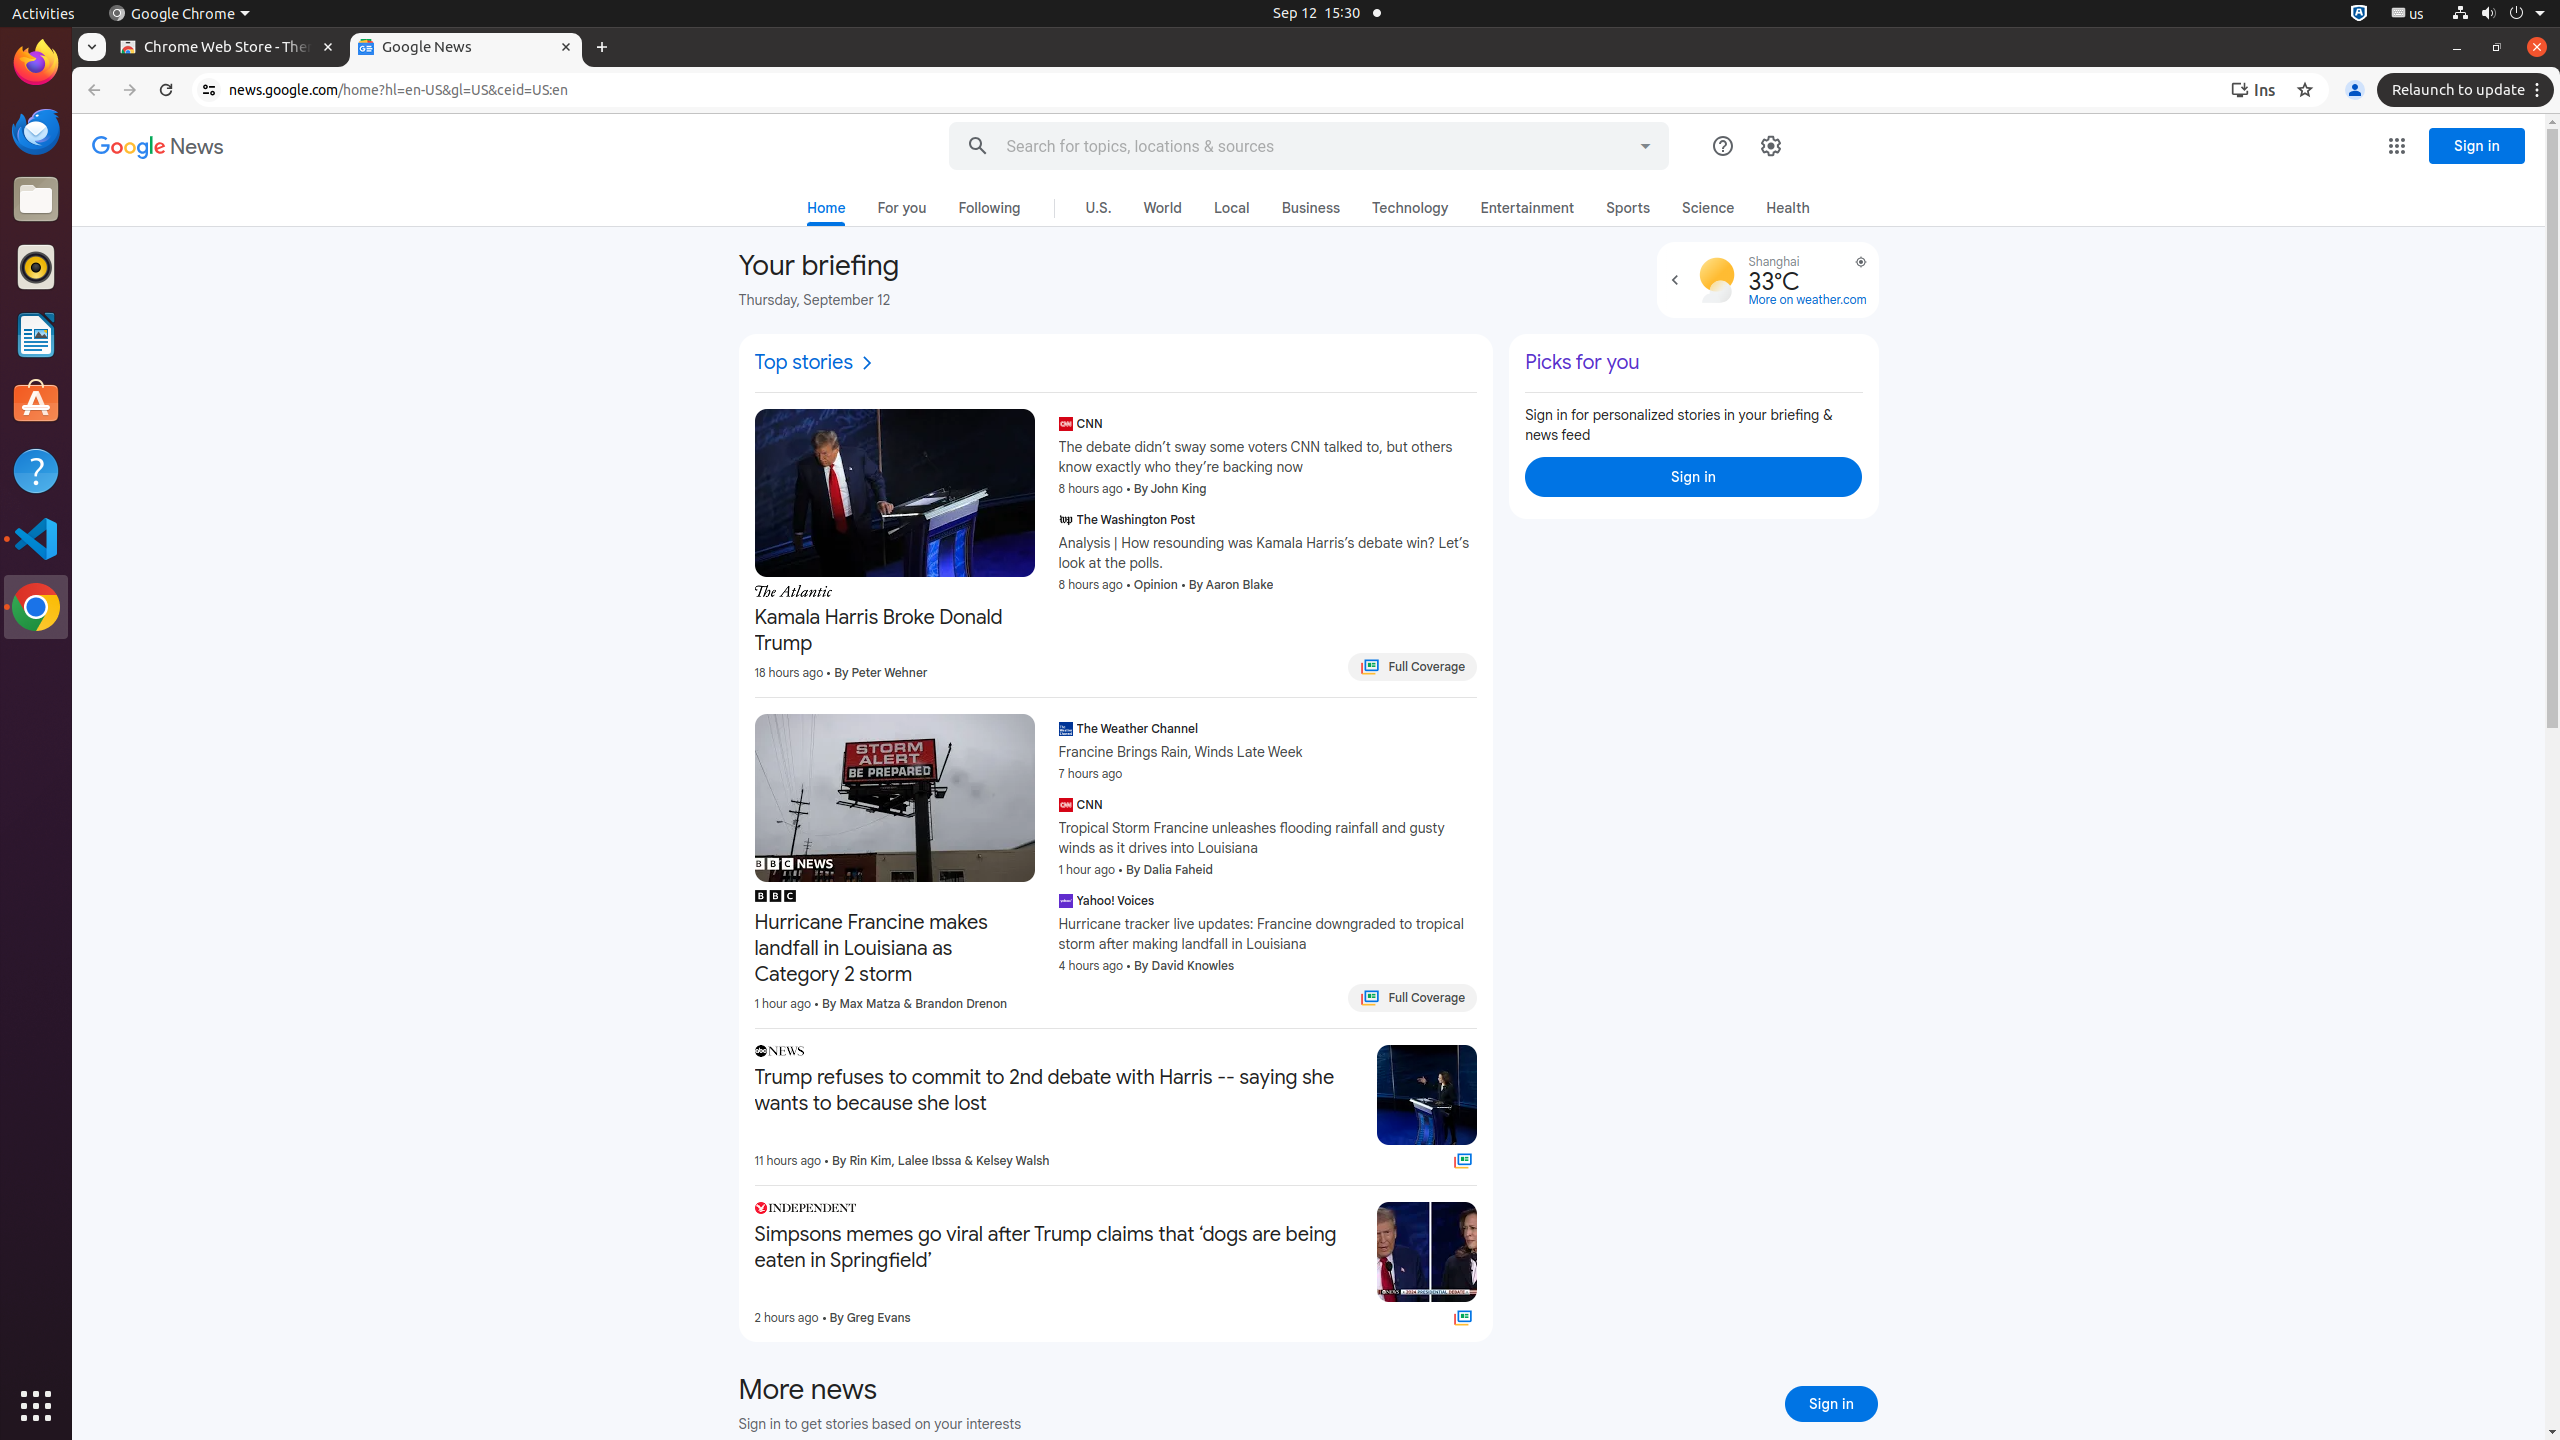 This screenshot has width=2560, height=1440. I want to click on Kamala Harris Broke Donald Trump, so click(894, 631).